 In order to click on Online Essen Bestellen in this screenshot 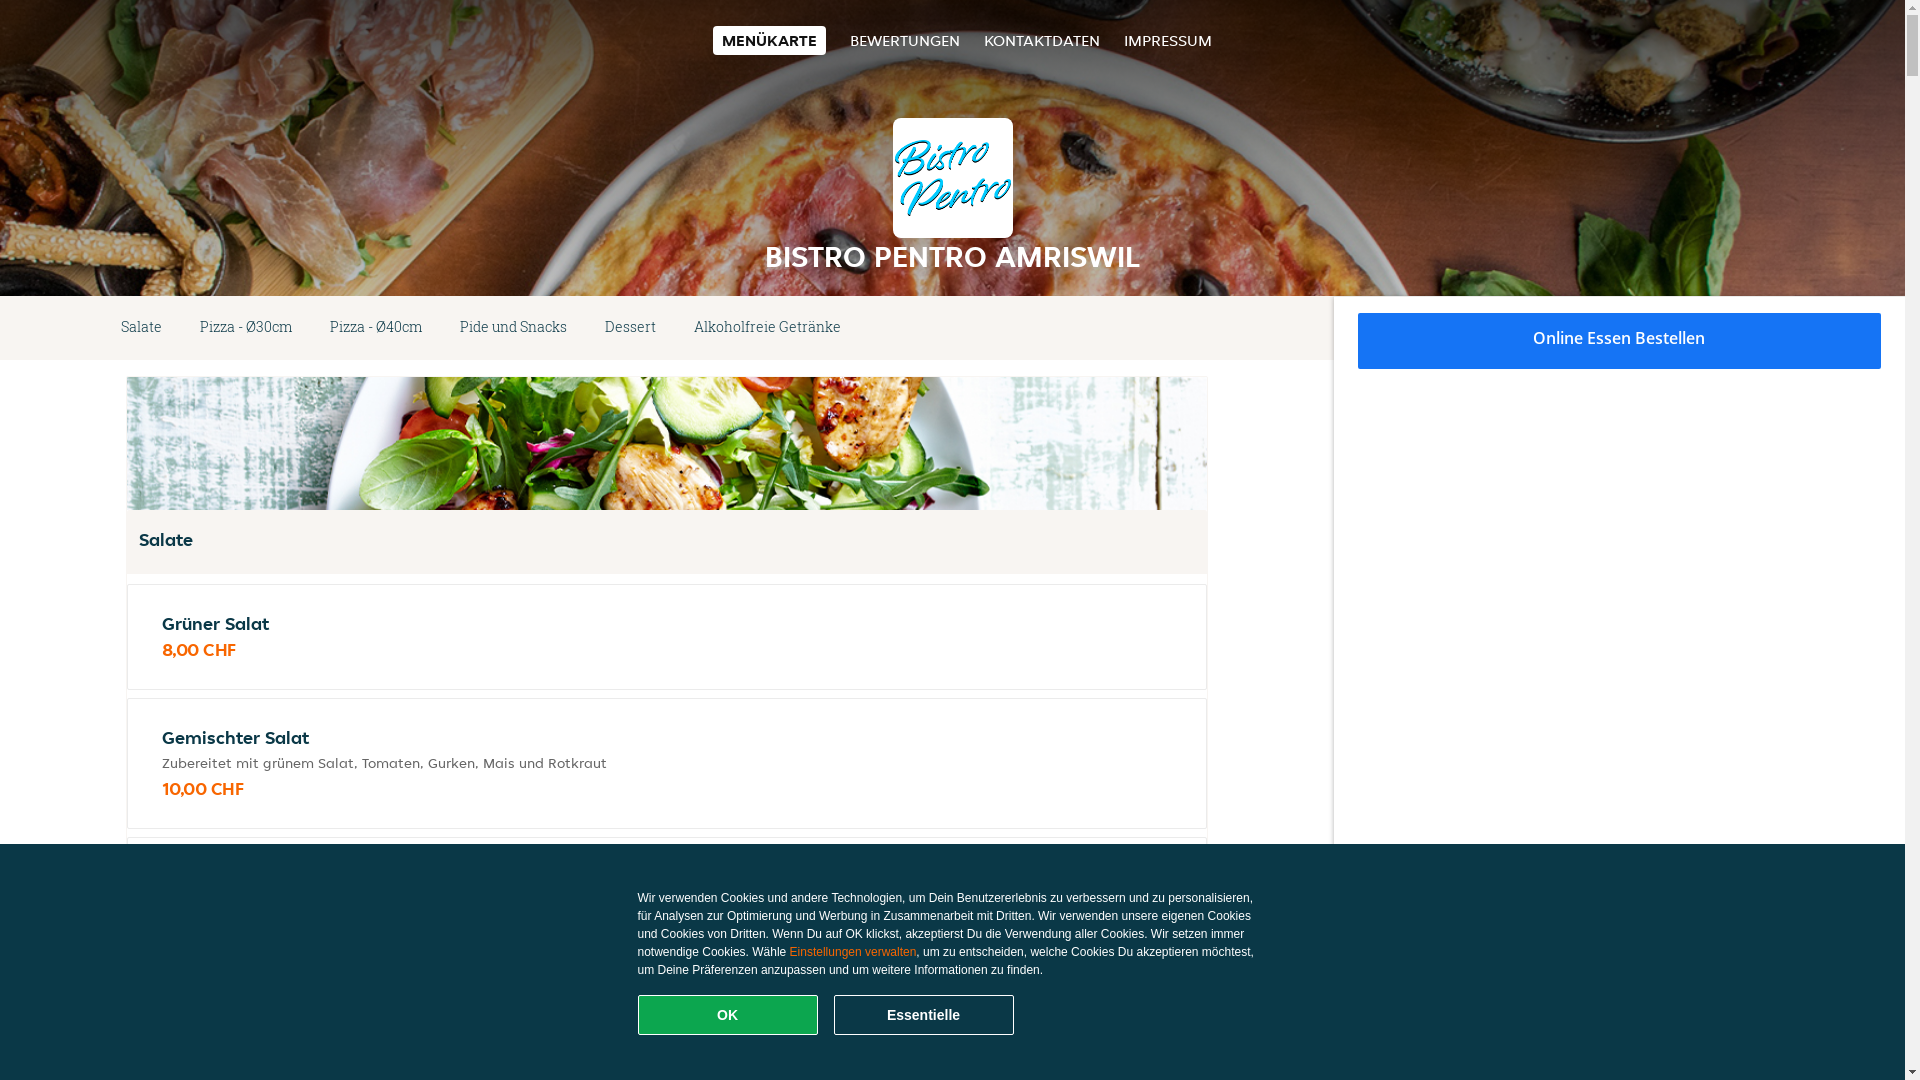, I will do `click(1620, 341)`.